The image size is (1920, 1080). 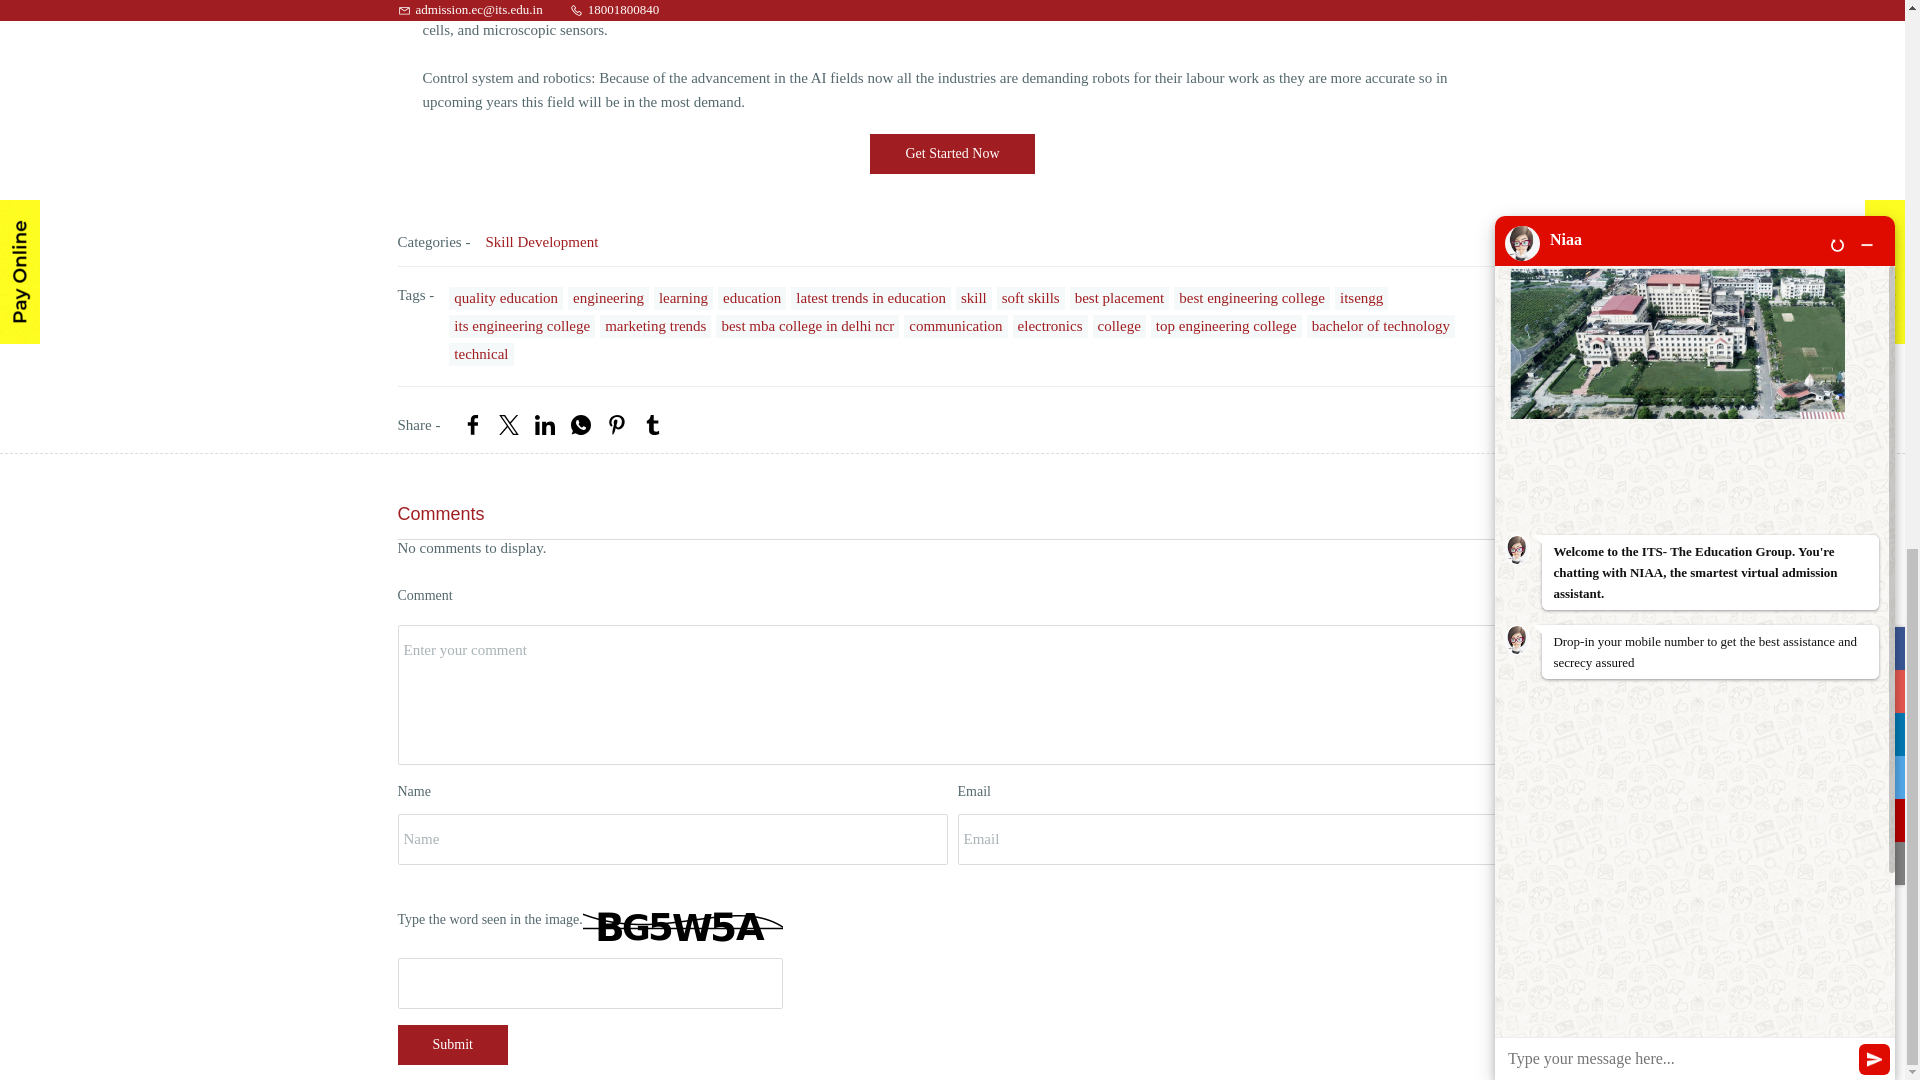 What do you see at coordinates (544, 424) in the screenshot?
I see `LinkedIn` at bounding box center [544, 424].